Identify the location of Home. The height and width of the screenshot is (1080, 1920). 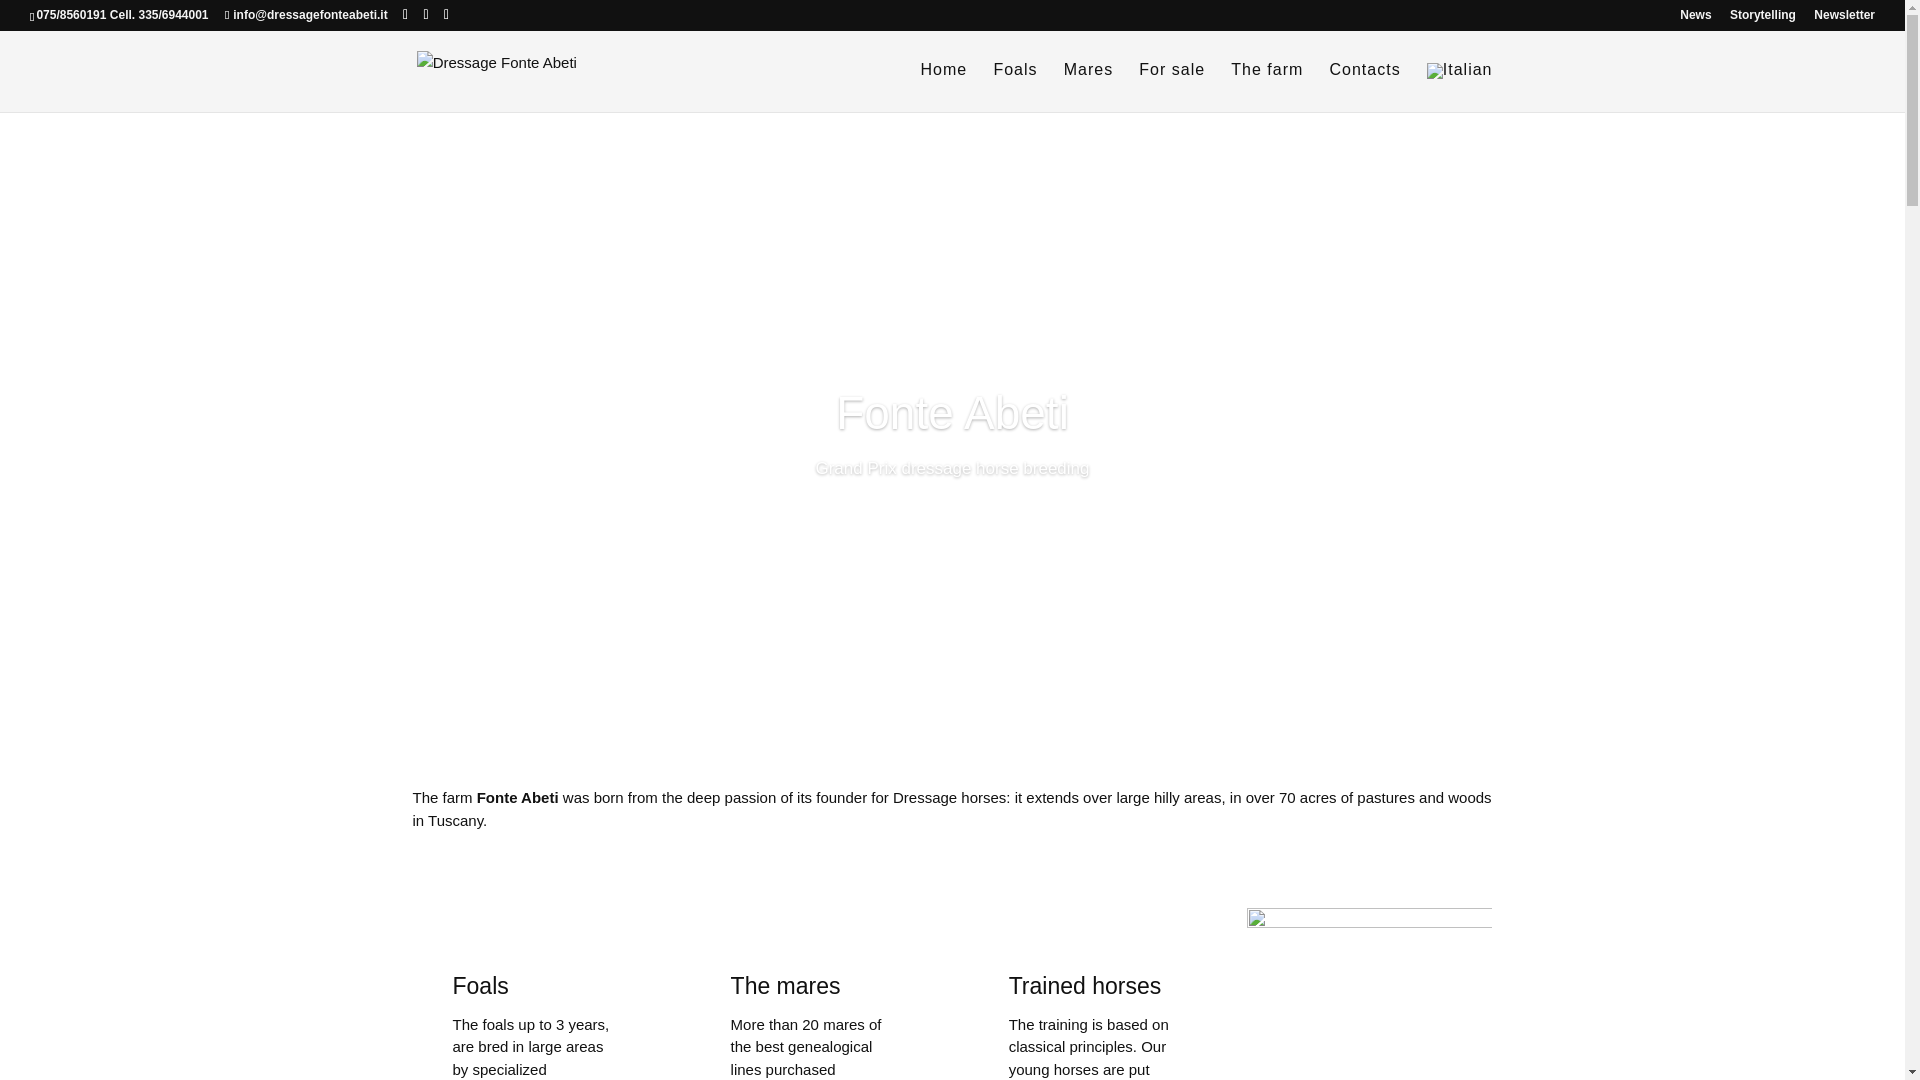
(944, 86).